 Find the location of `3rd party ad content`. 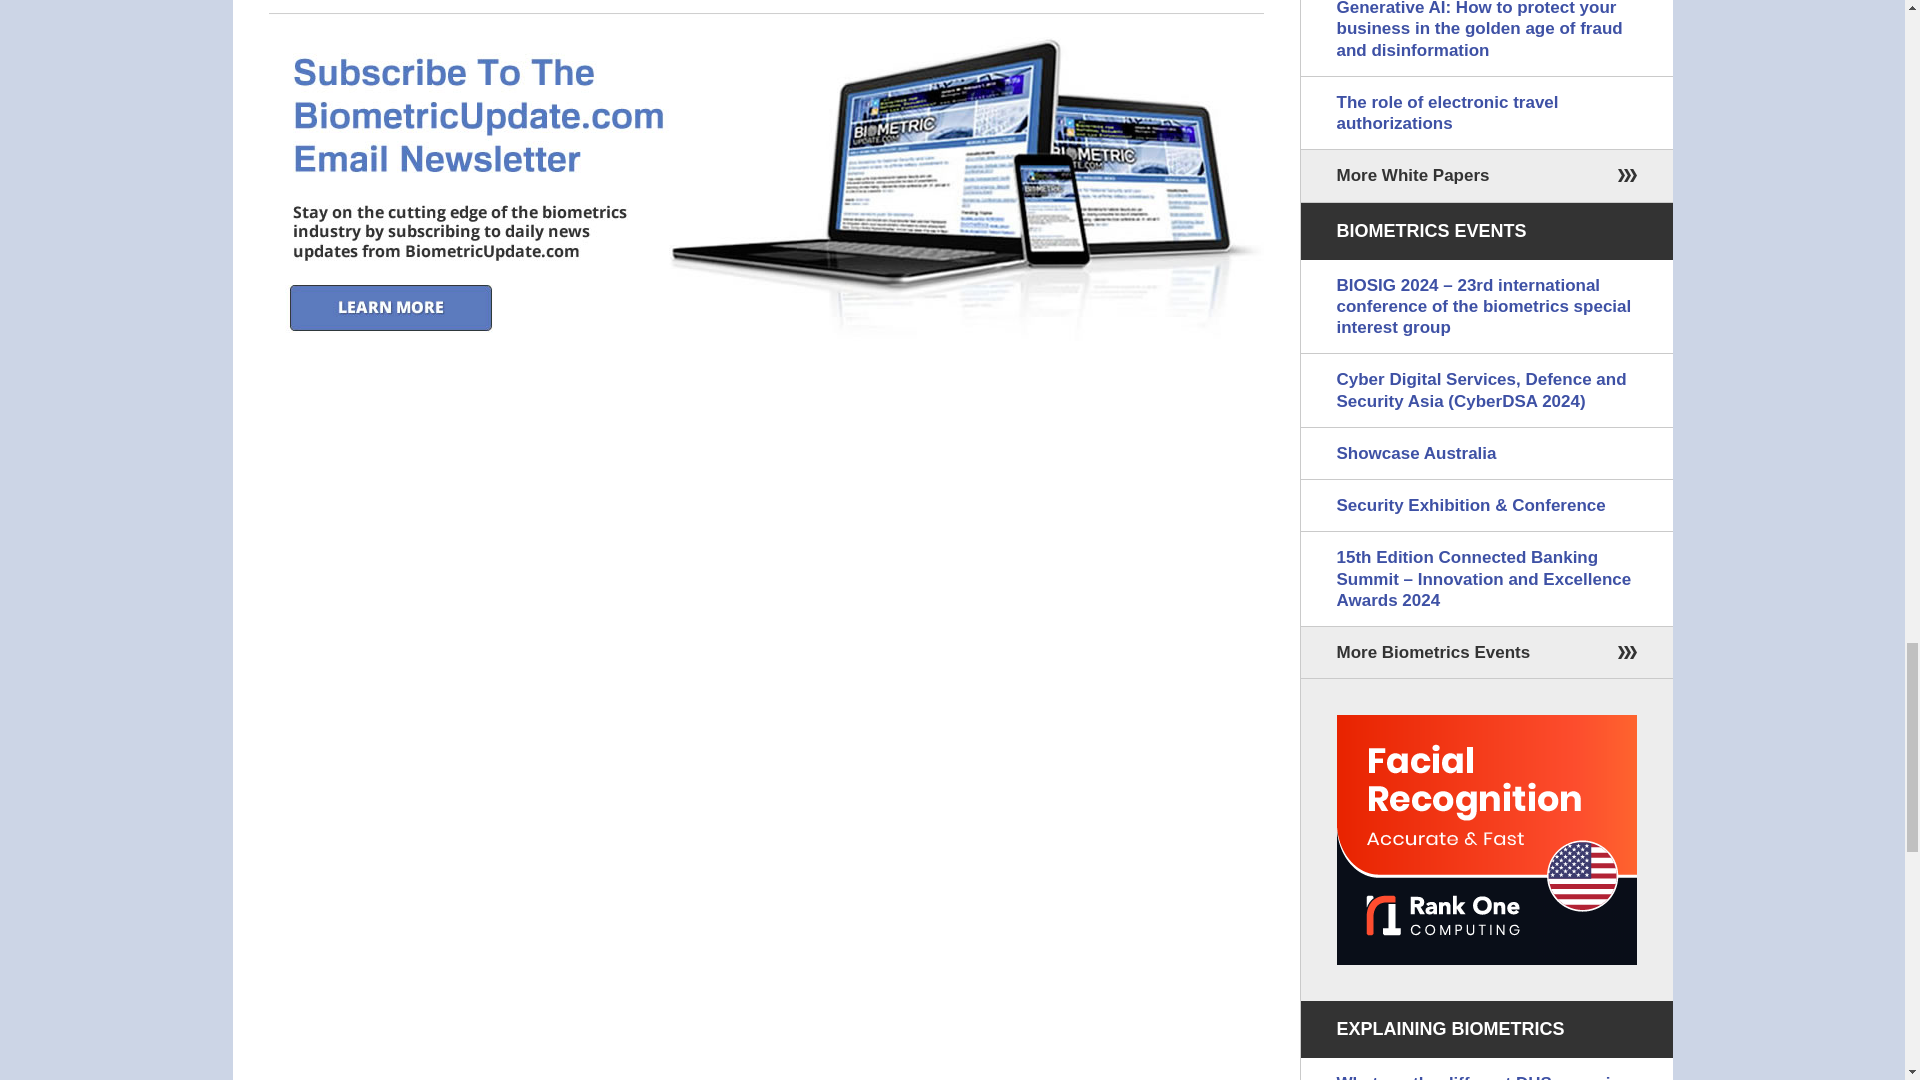

3rd party ad content is located at coordinates (1486, 840).